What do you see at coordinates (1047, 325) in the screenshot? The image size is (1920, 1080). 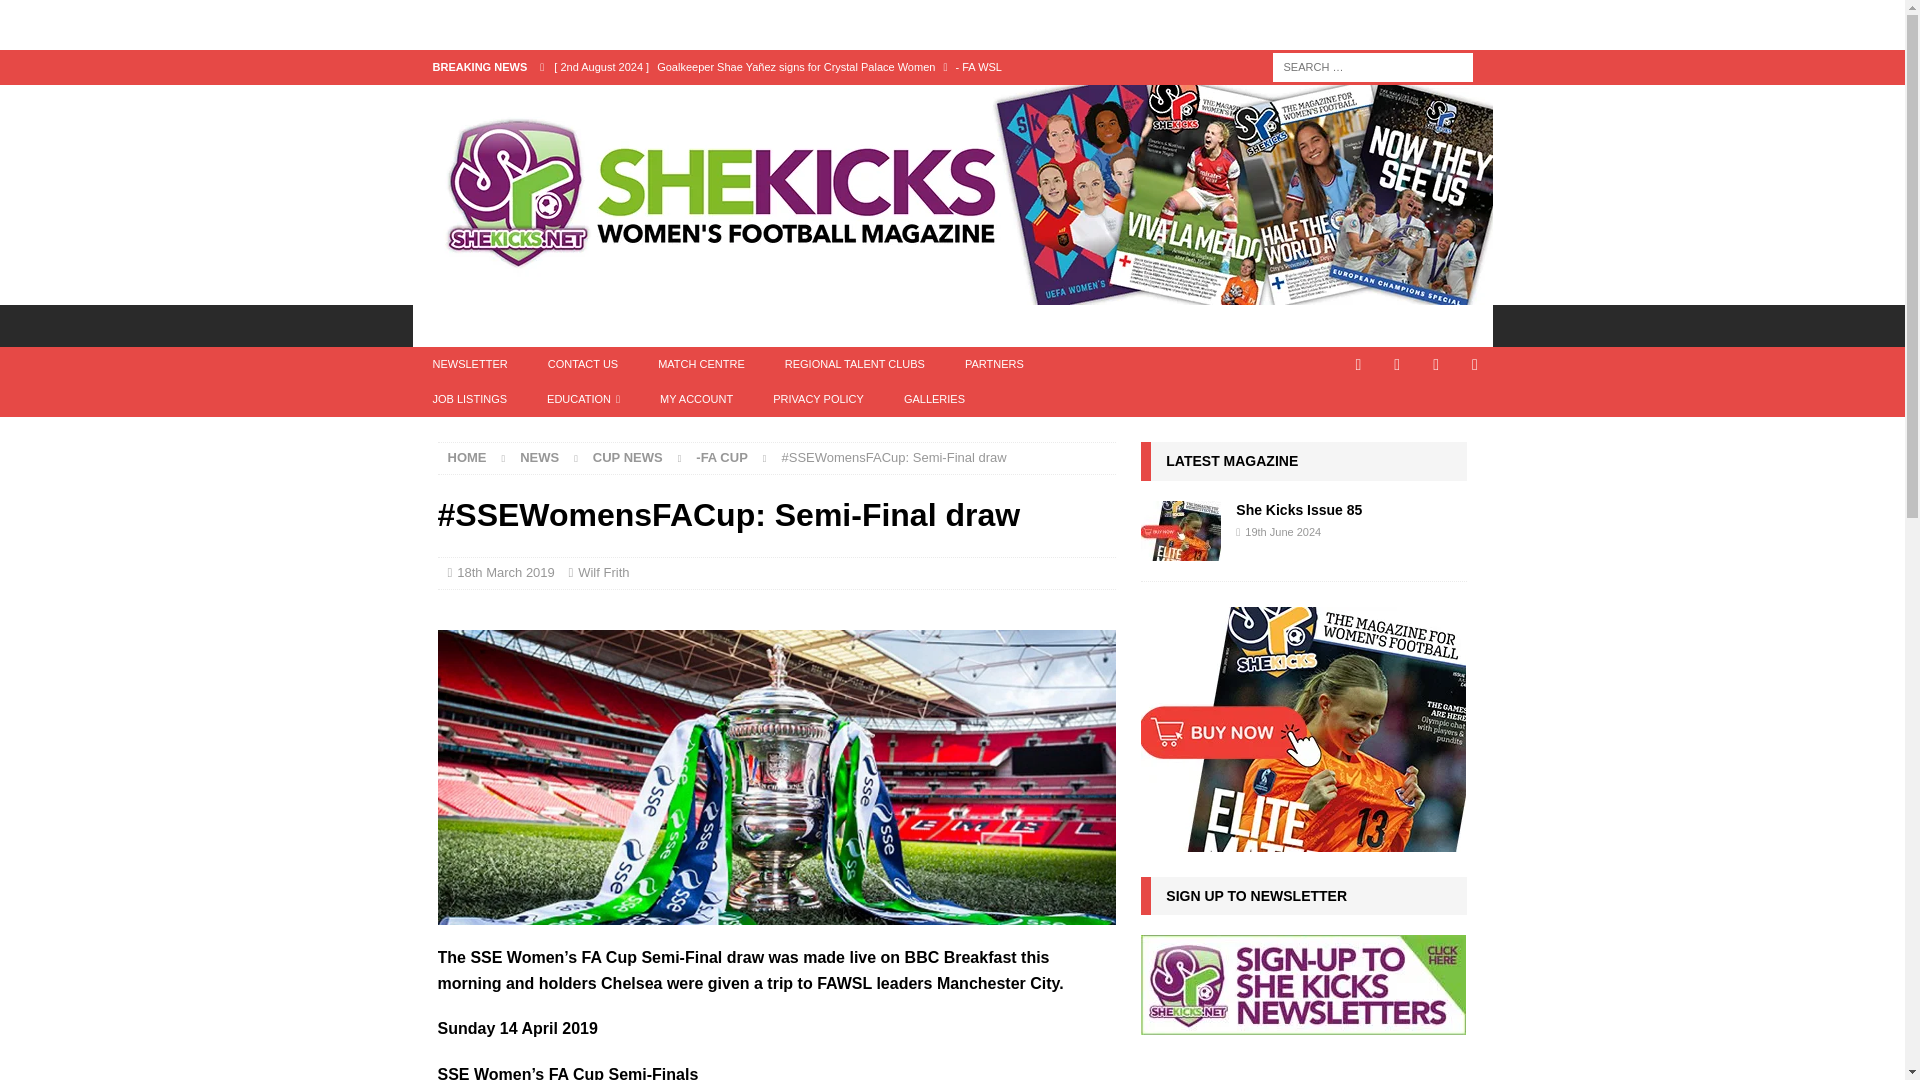 I see `SHOP` at bounding box center [1047, 325].